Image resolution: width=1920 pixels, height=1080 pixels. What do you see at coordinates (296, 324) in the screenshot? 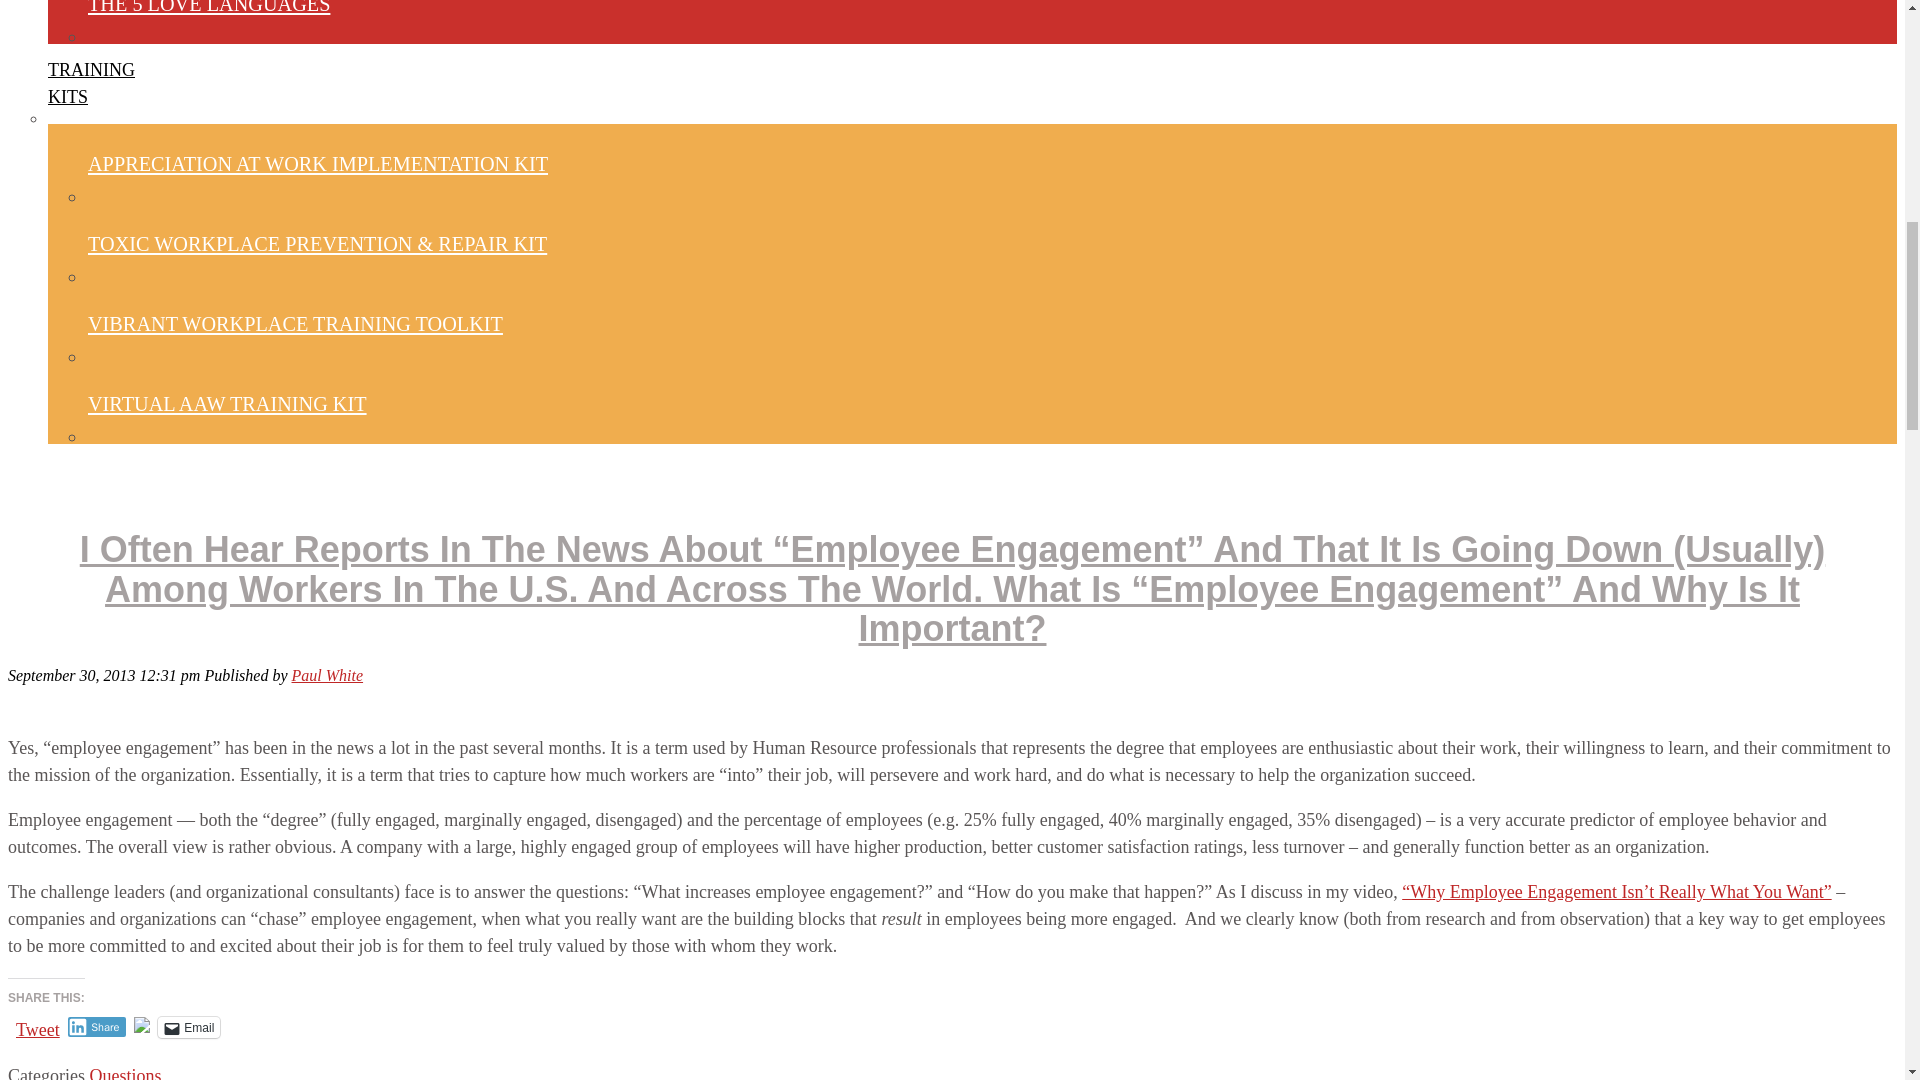
I see `VIBRANT WORKPLACE TRAINING TOOLKIT` at bounding box center [296, 324].